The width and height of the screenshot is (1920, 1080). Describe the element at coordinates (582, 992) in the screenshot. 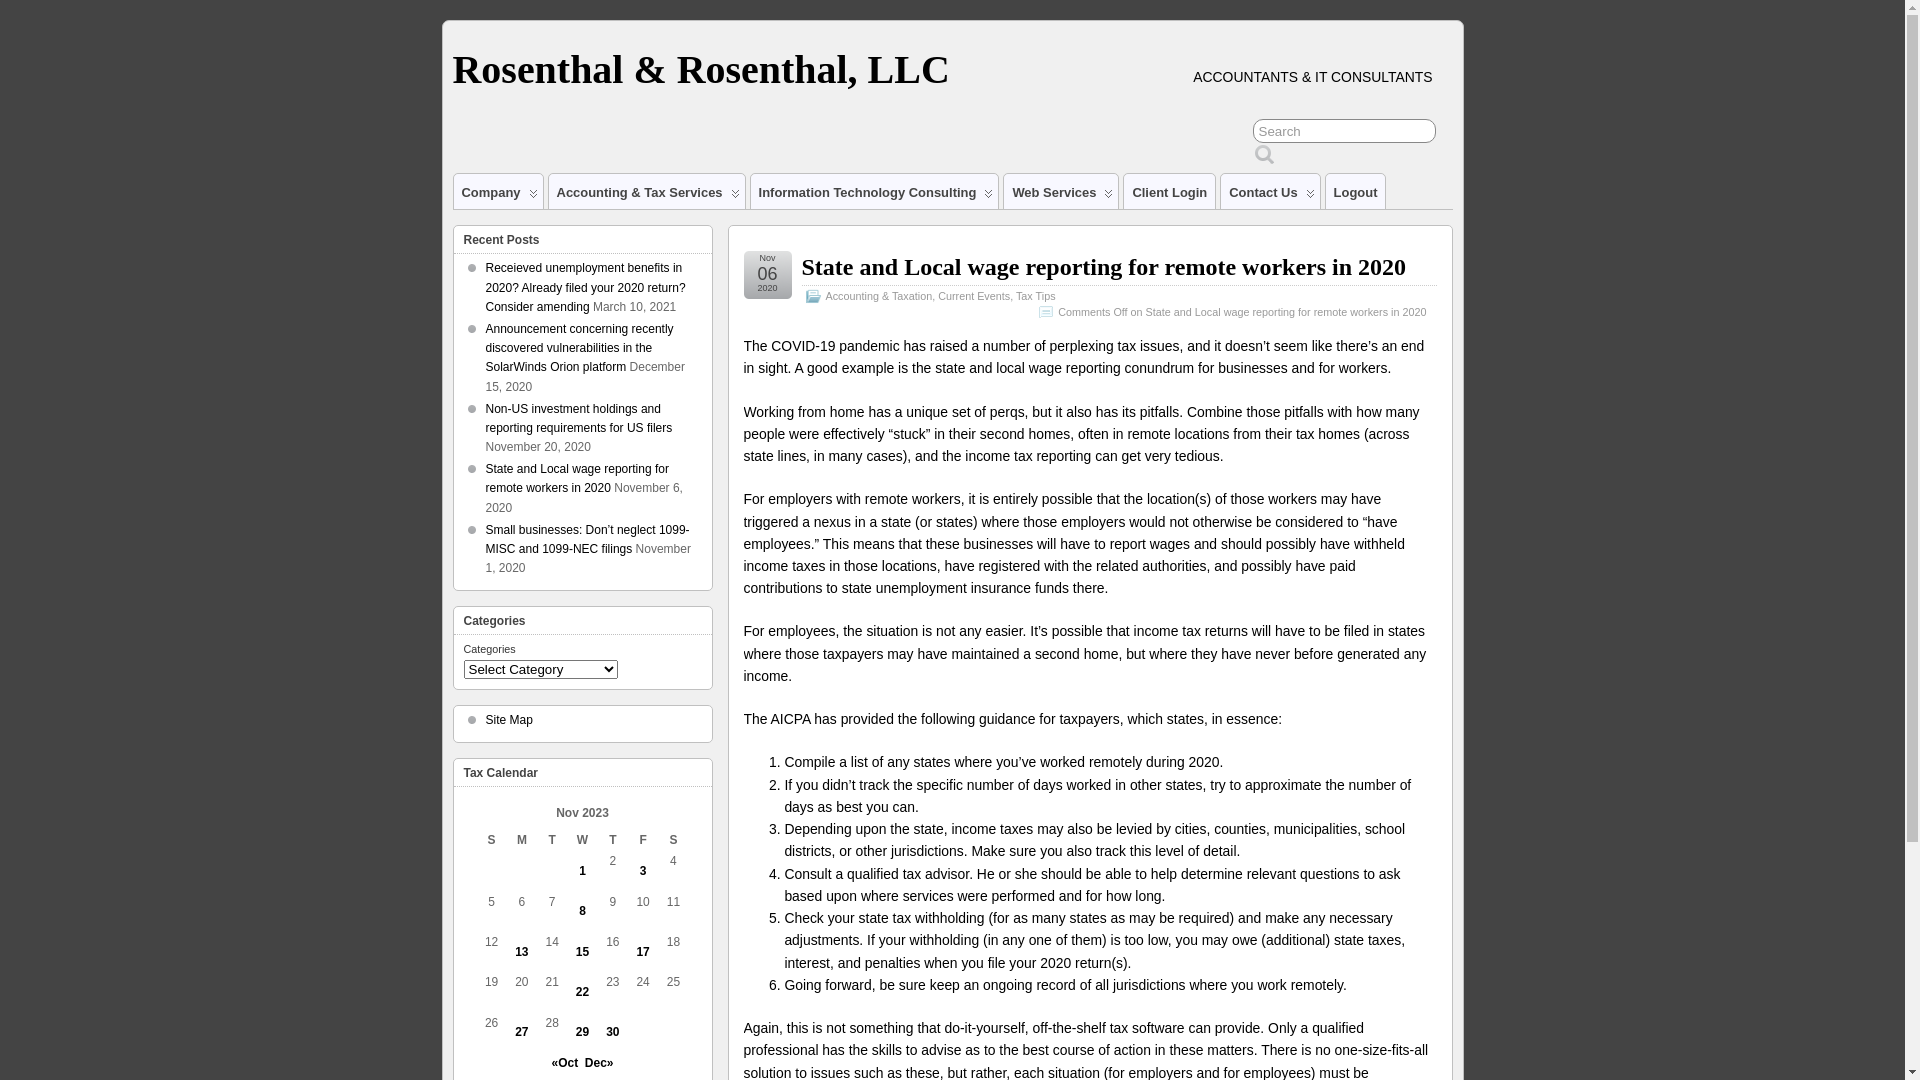

I see `22` at that location.